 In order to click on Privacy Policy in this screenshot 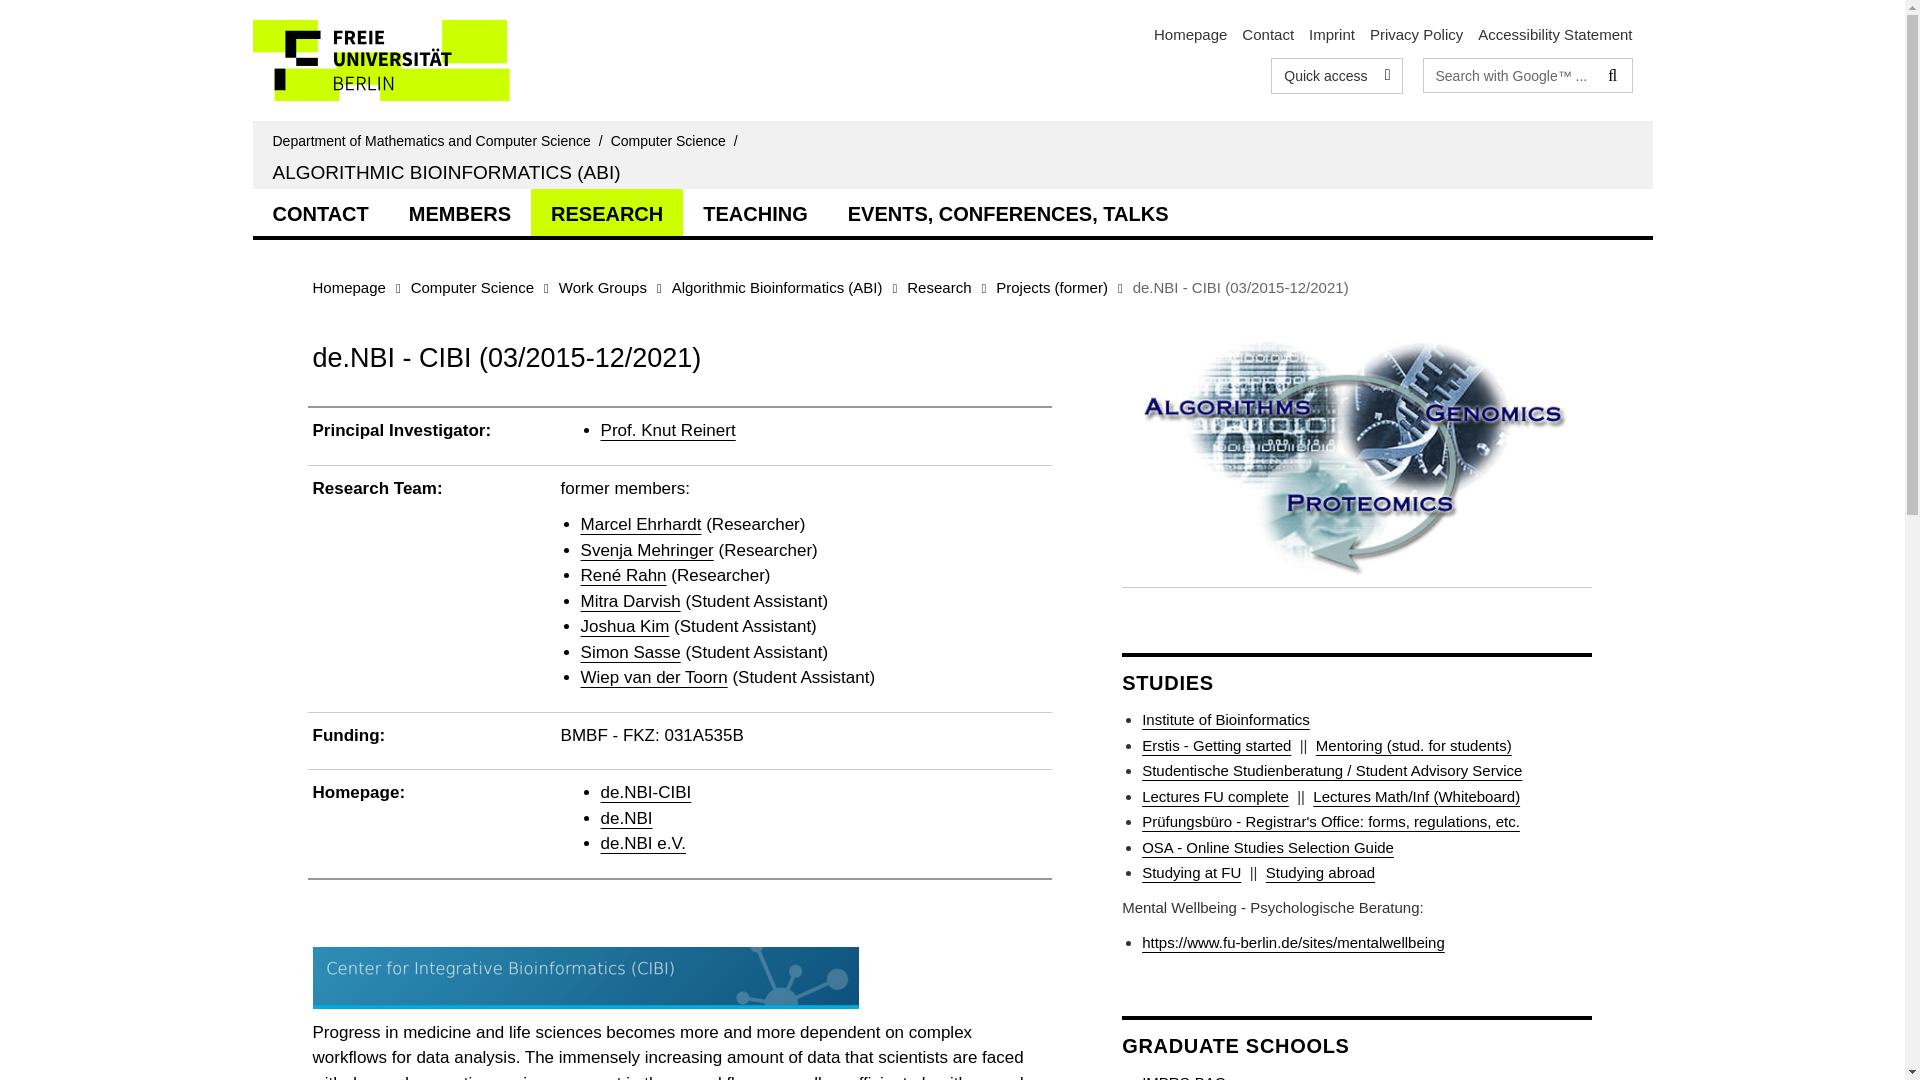, I will do `click(1416, 34)`.